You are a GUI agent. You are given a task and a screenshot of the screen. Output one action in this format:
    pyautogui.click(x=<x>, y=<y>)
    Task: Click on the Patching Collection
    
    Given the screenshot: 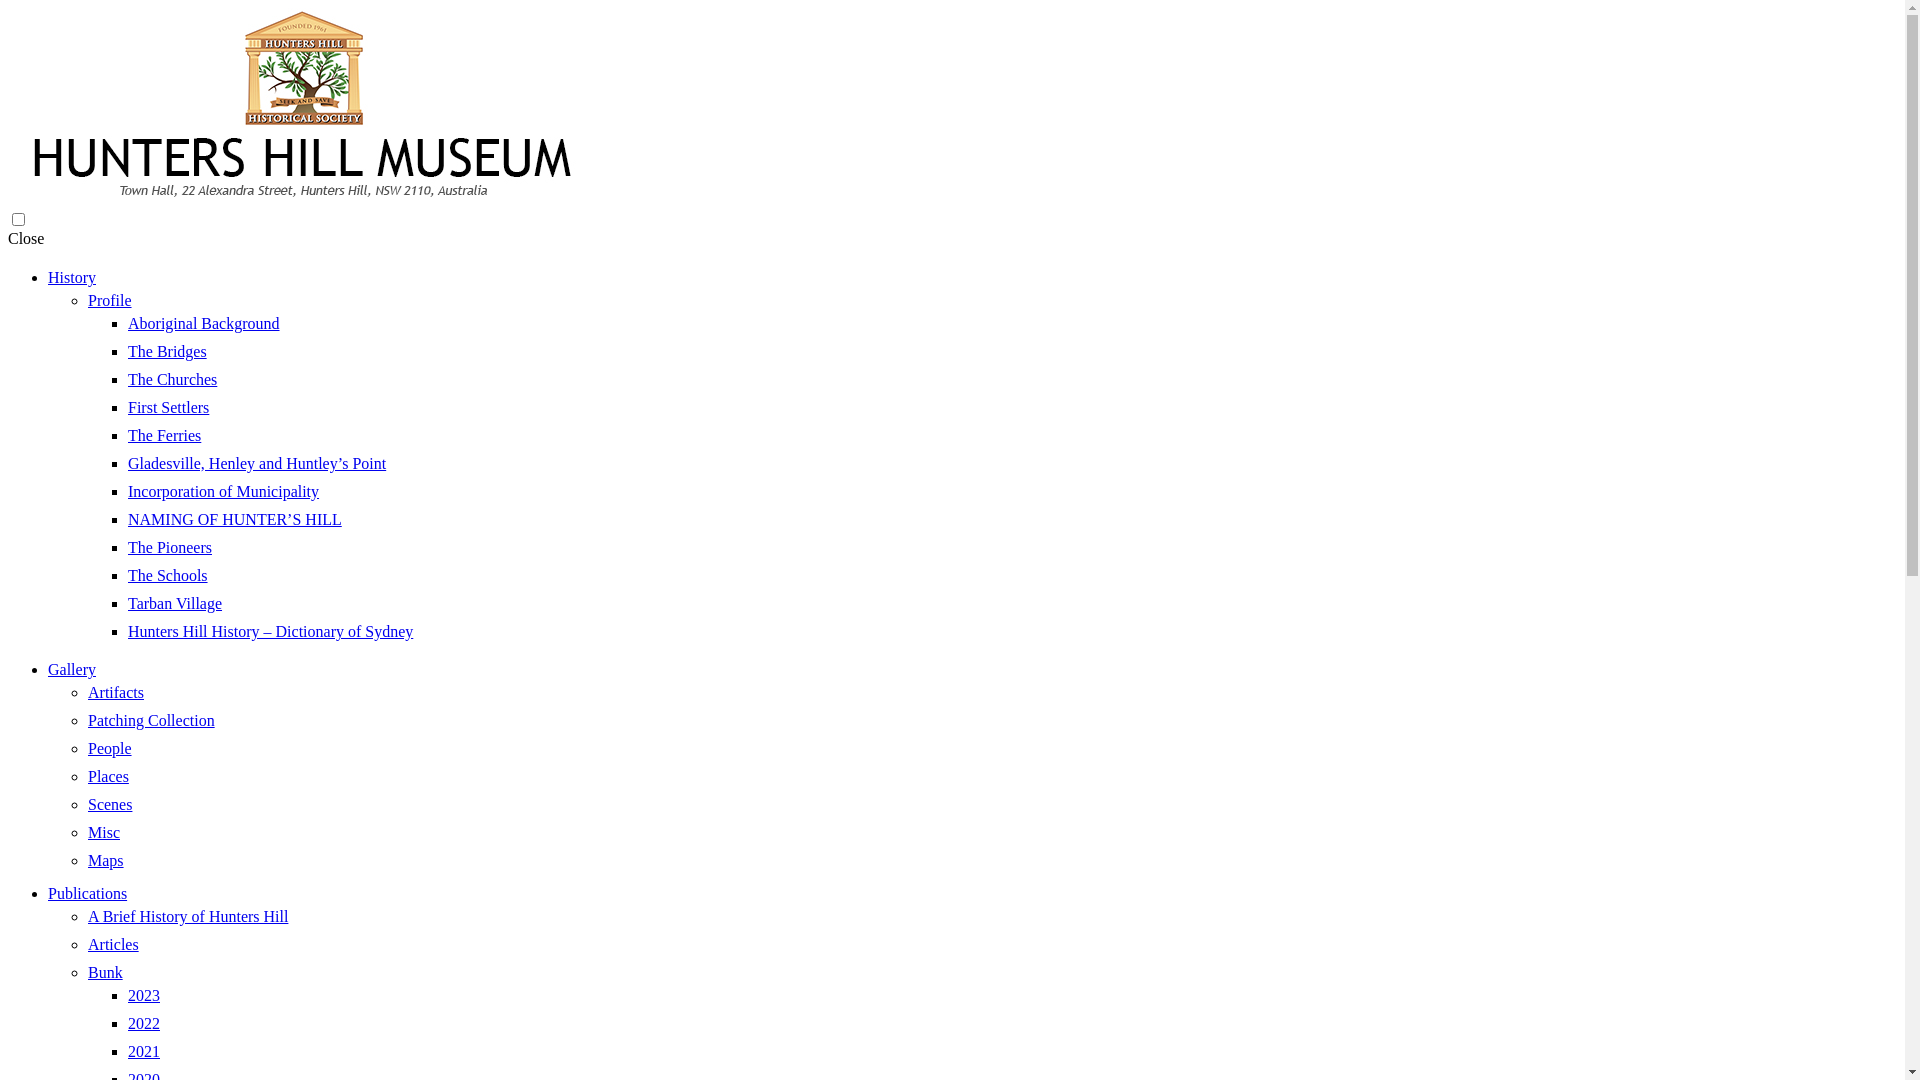 What is the action you would take?
    pyautogui.click(x=152, y=720)
    